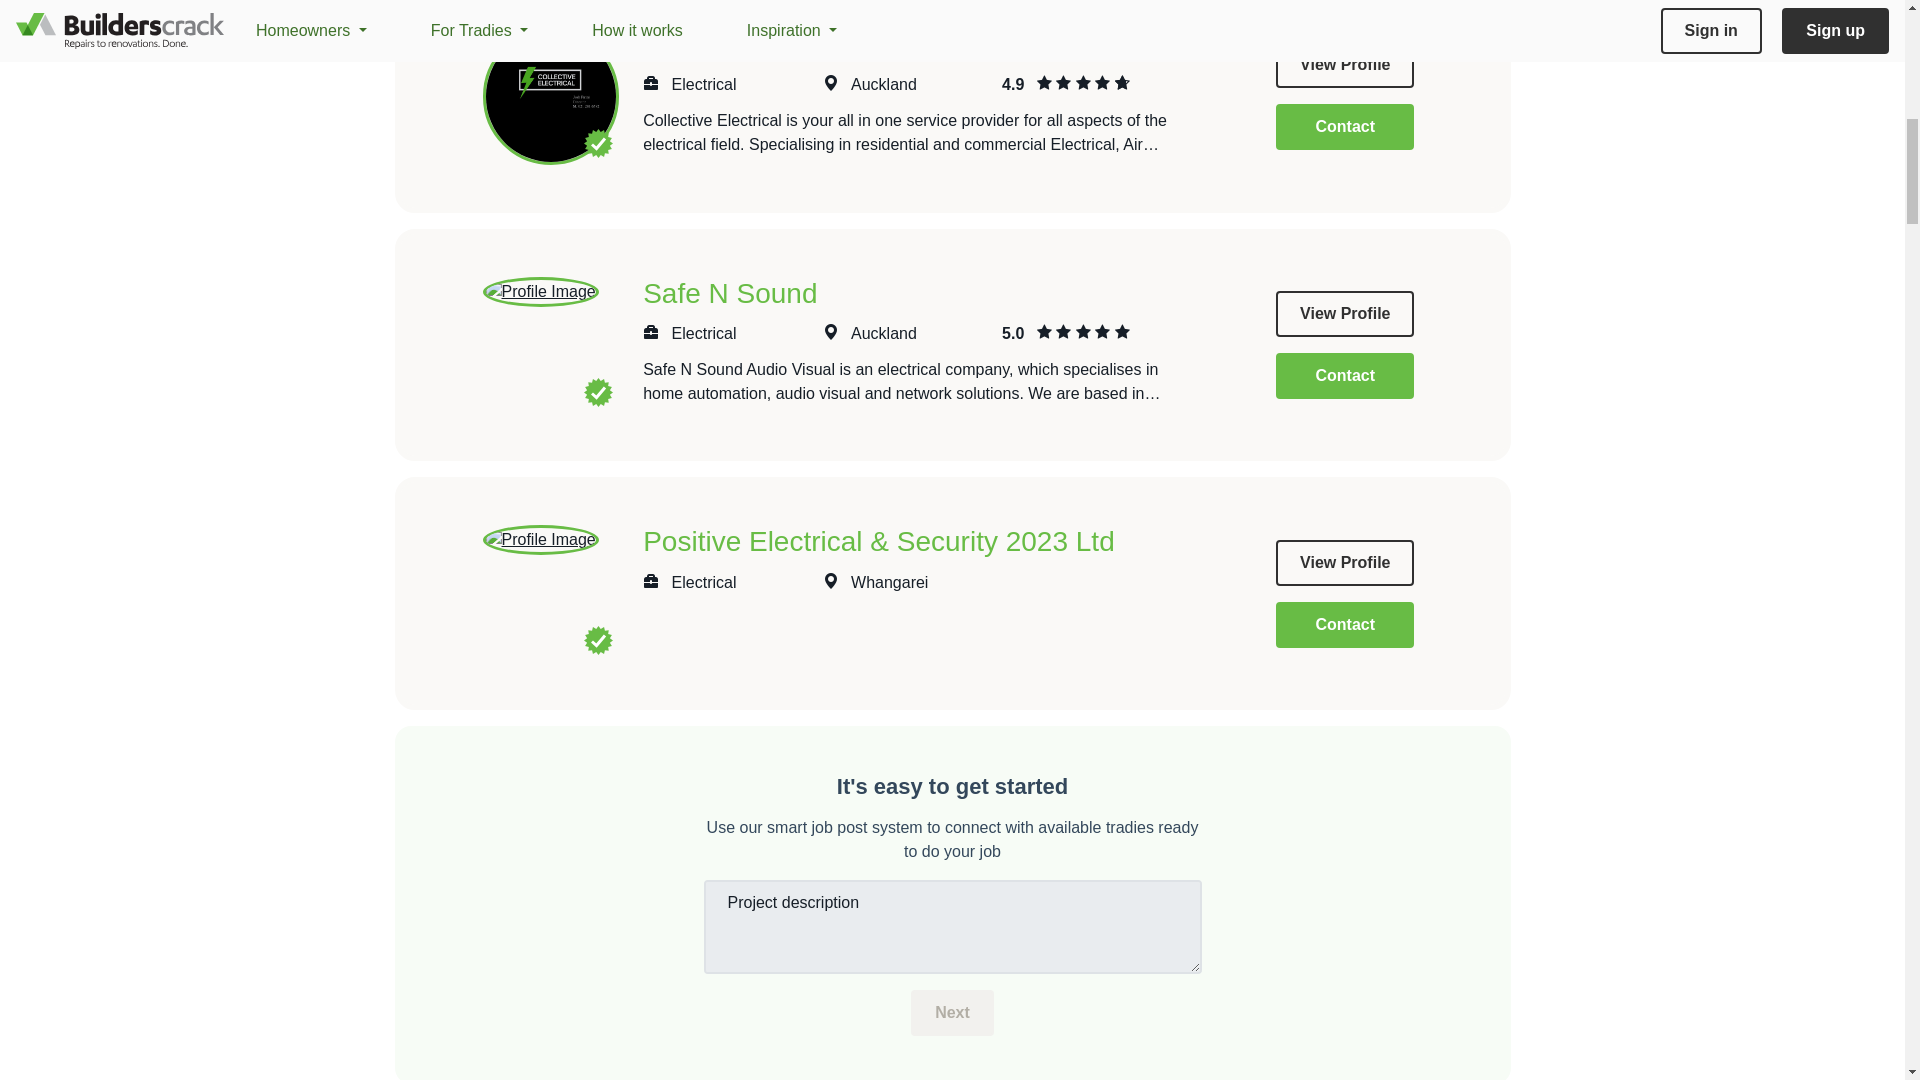  Describe the element at coordinates (1344, 64) in the screenshot. I see `View Profile` at that location.